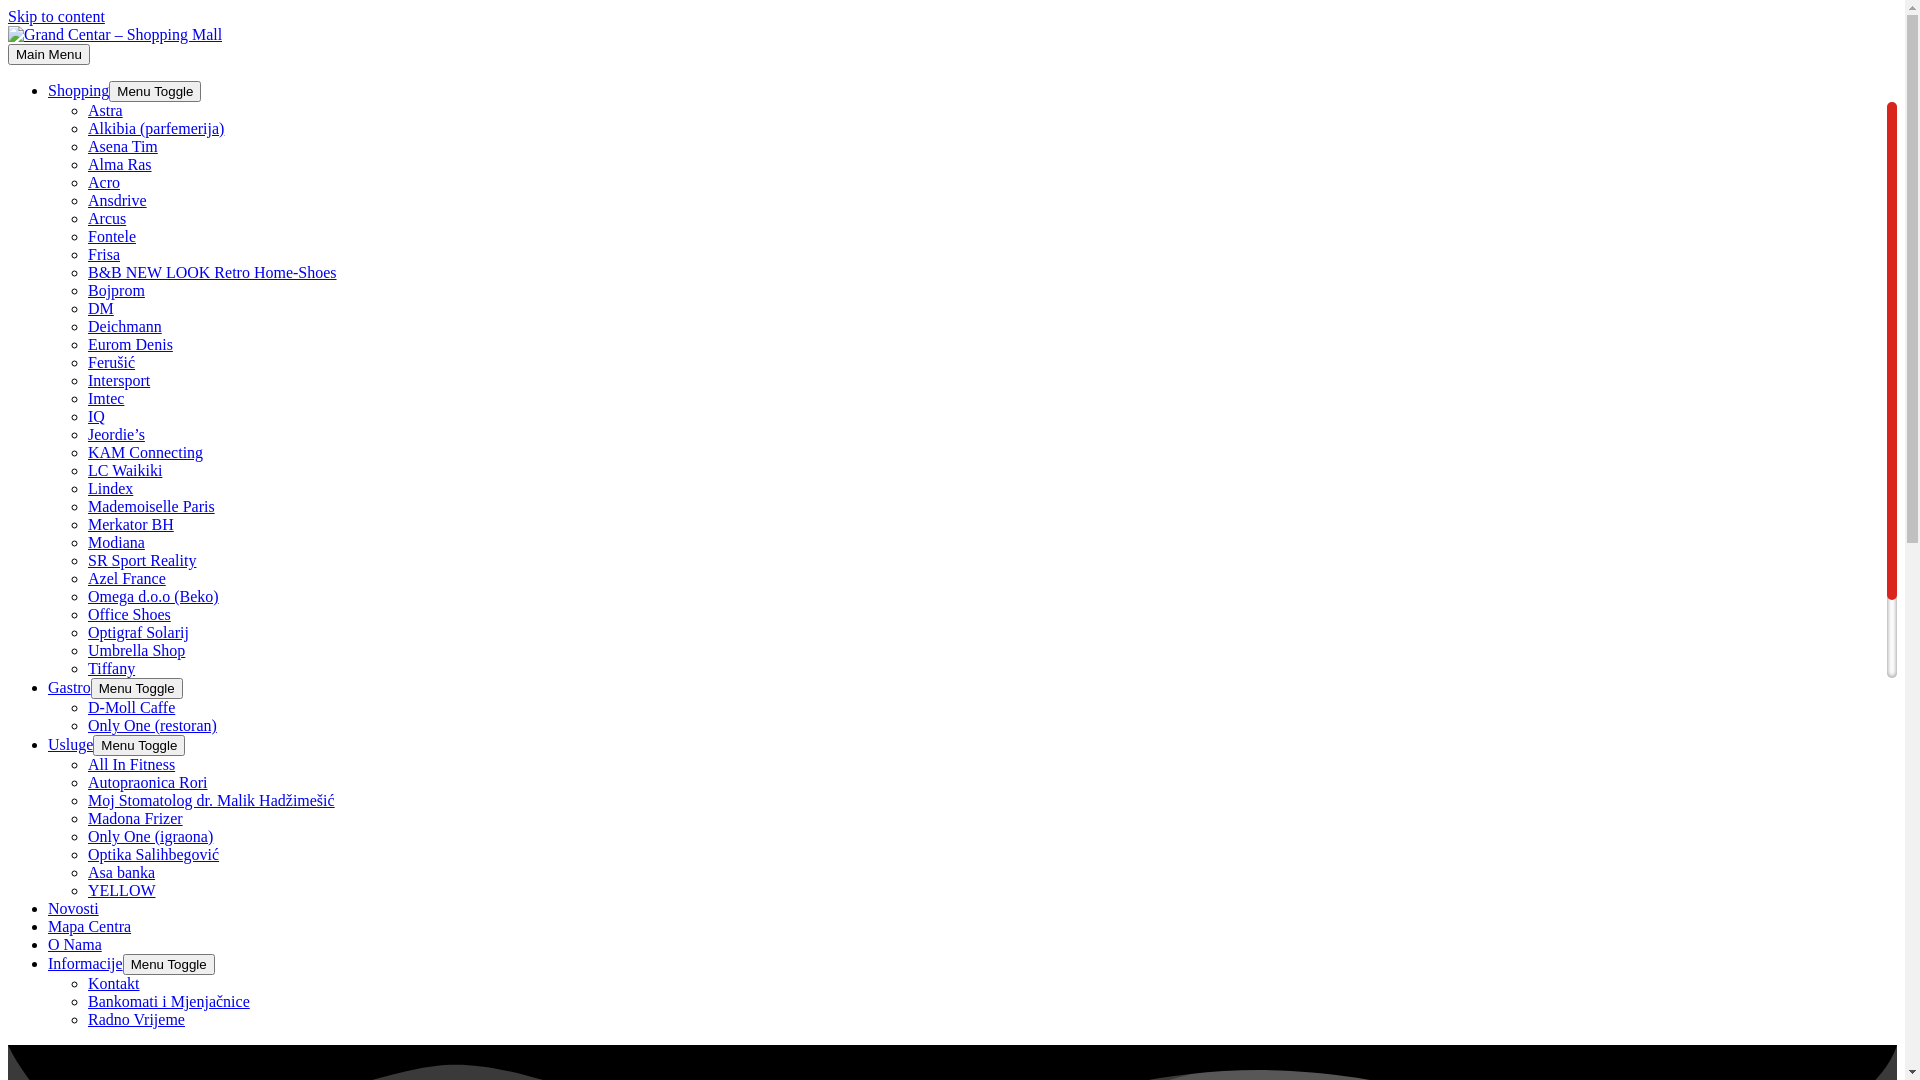  I want to click on Informacije, so click(85, 964).